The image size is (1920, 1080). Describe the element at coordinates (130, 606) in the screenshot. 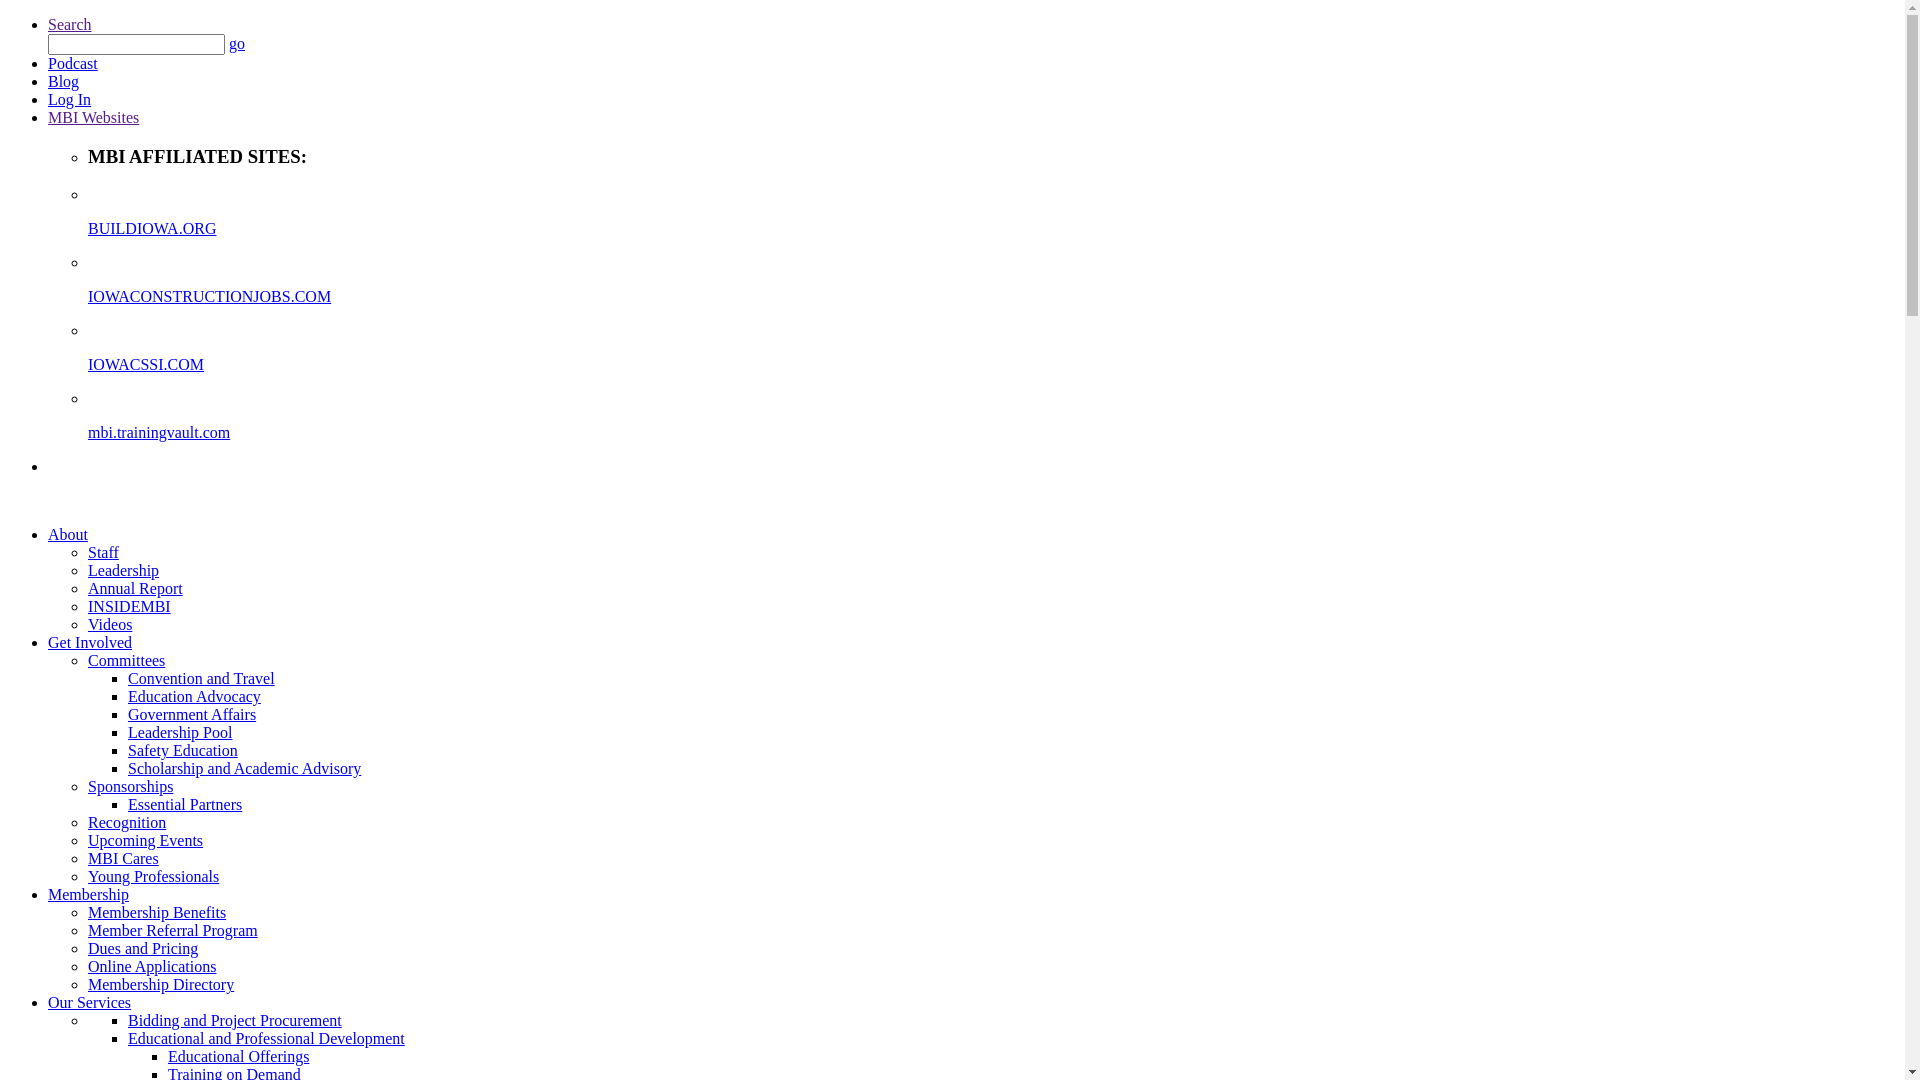

I see `INSIDEMBI` at that location.